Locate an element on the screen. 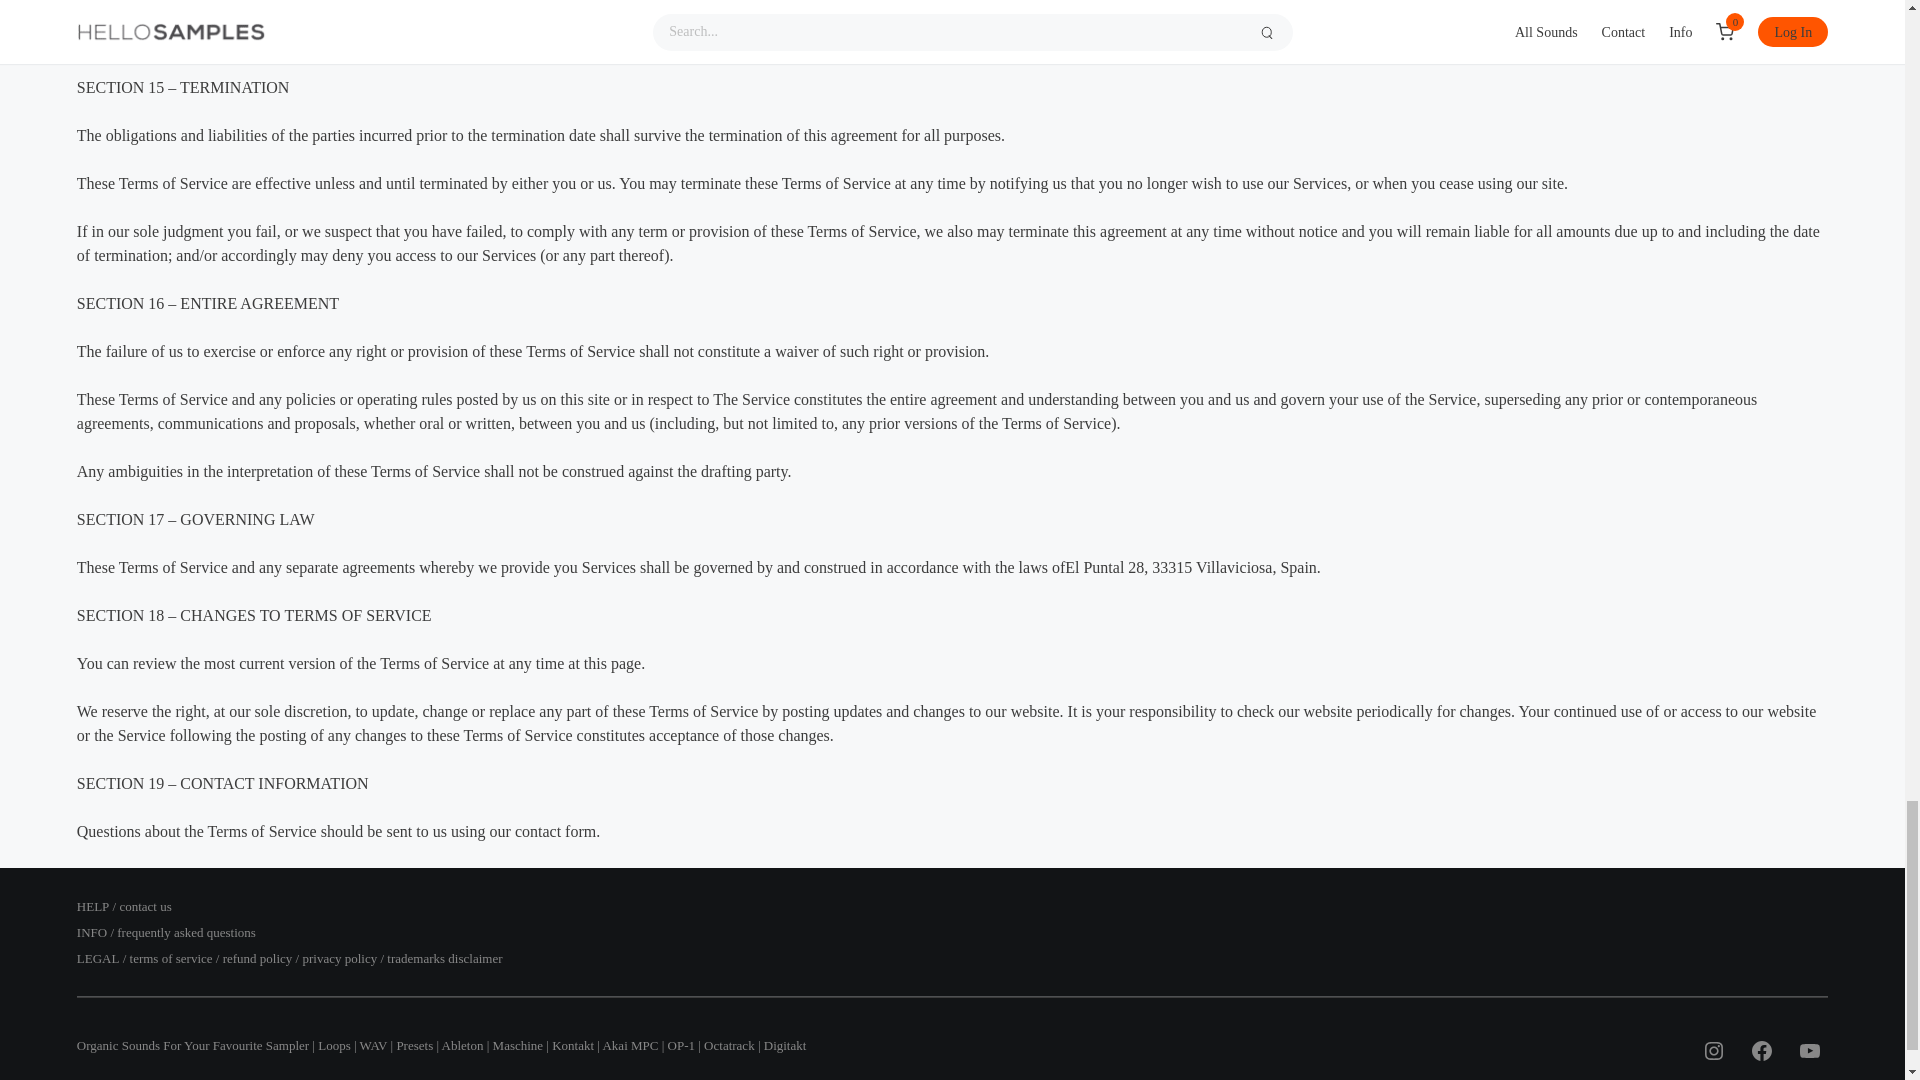 This screenshot has width=1920, height=1080. contact form is located at coordinates (554, 831).